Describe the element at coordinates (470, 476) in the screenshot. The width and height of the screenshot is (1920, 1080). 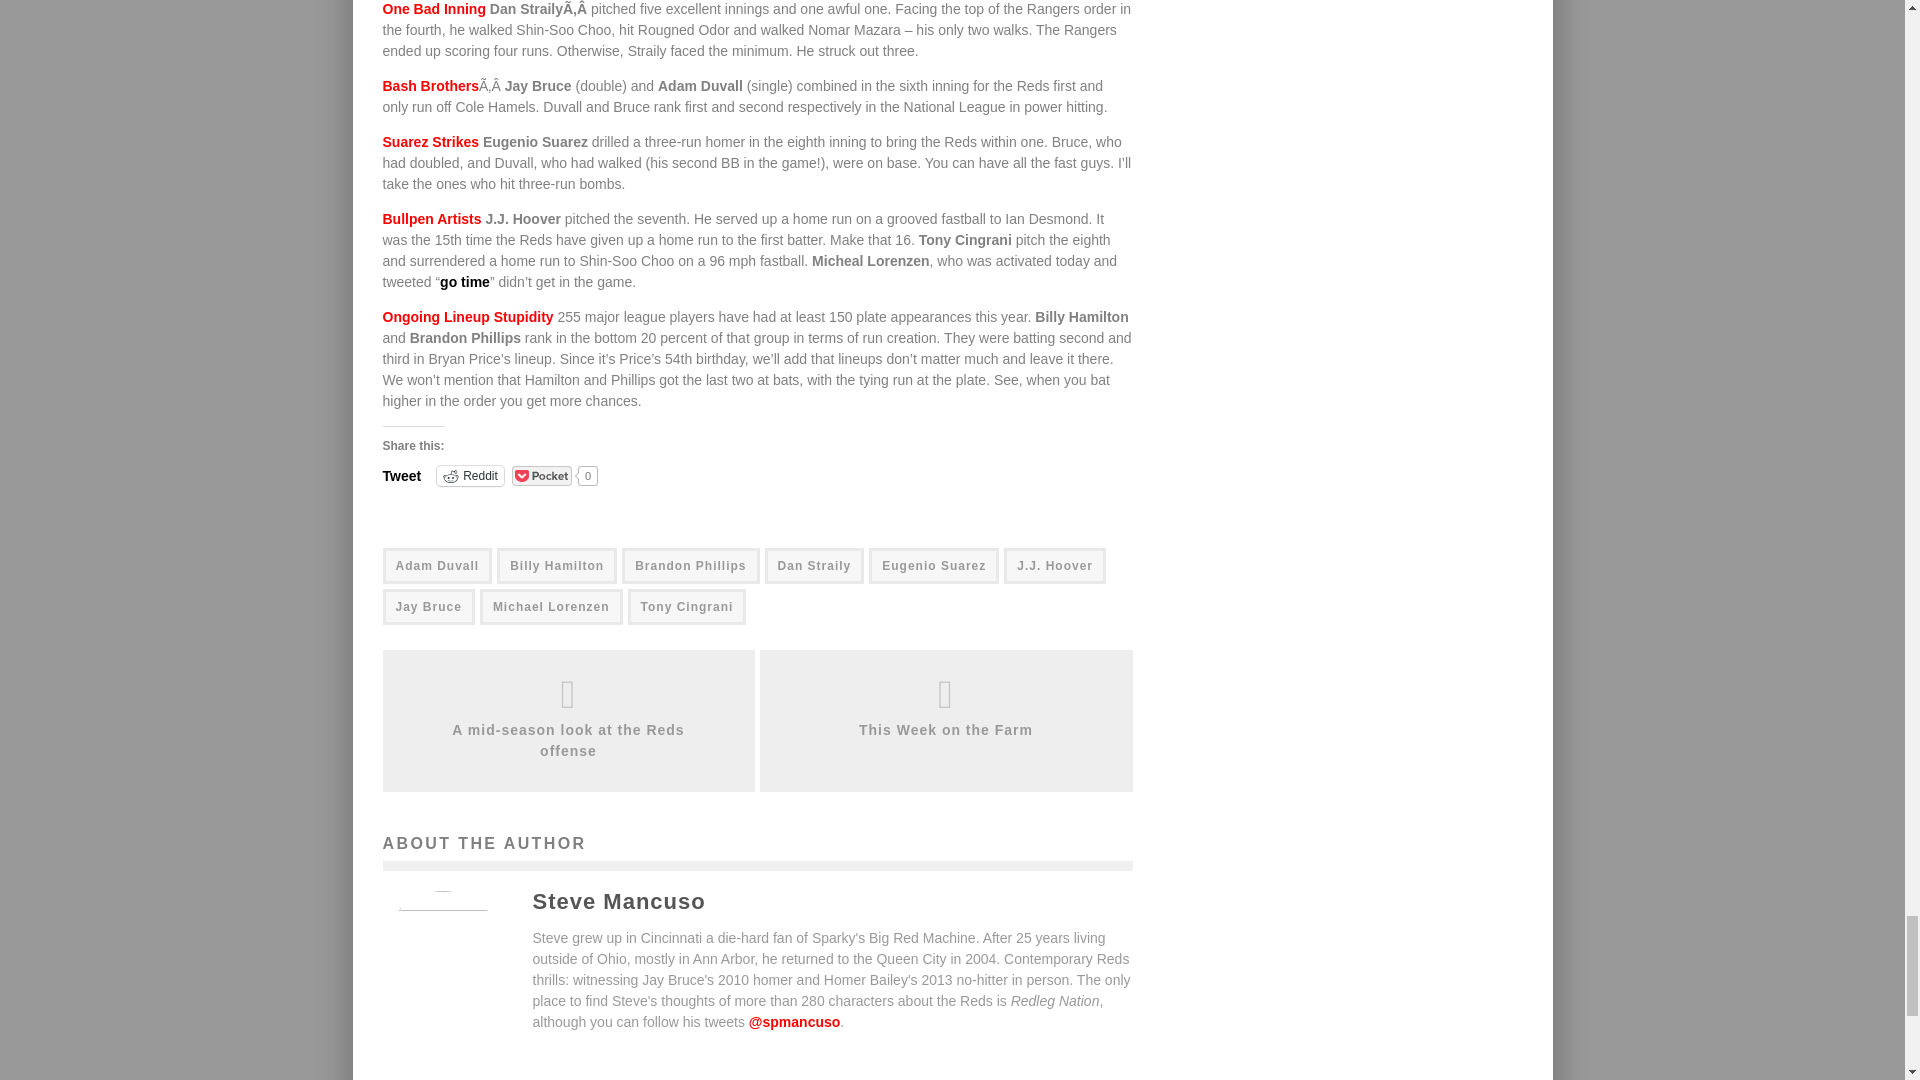
I see `Reddit` at that location.